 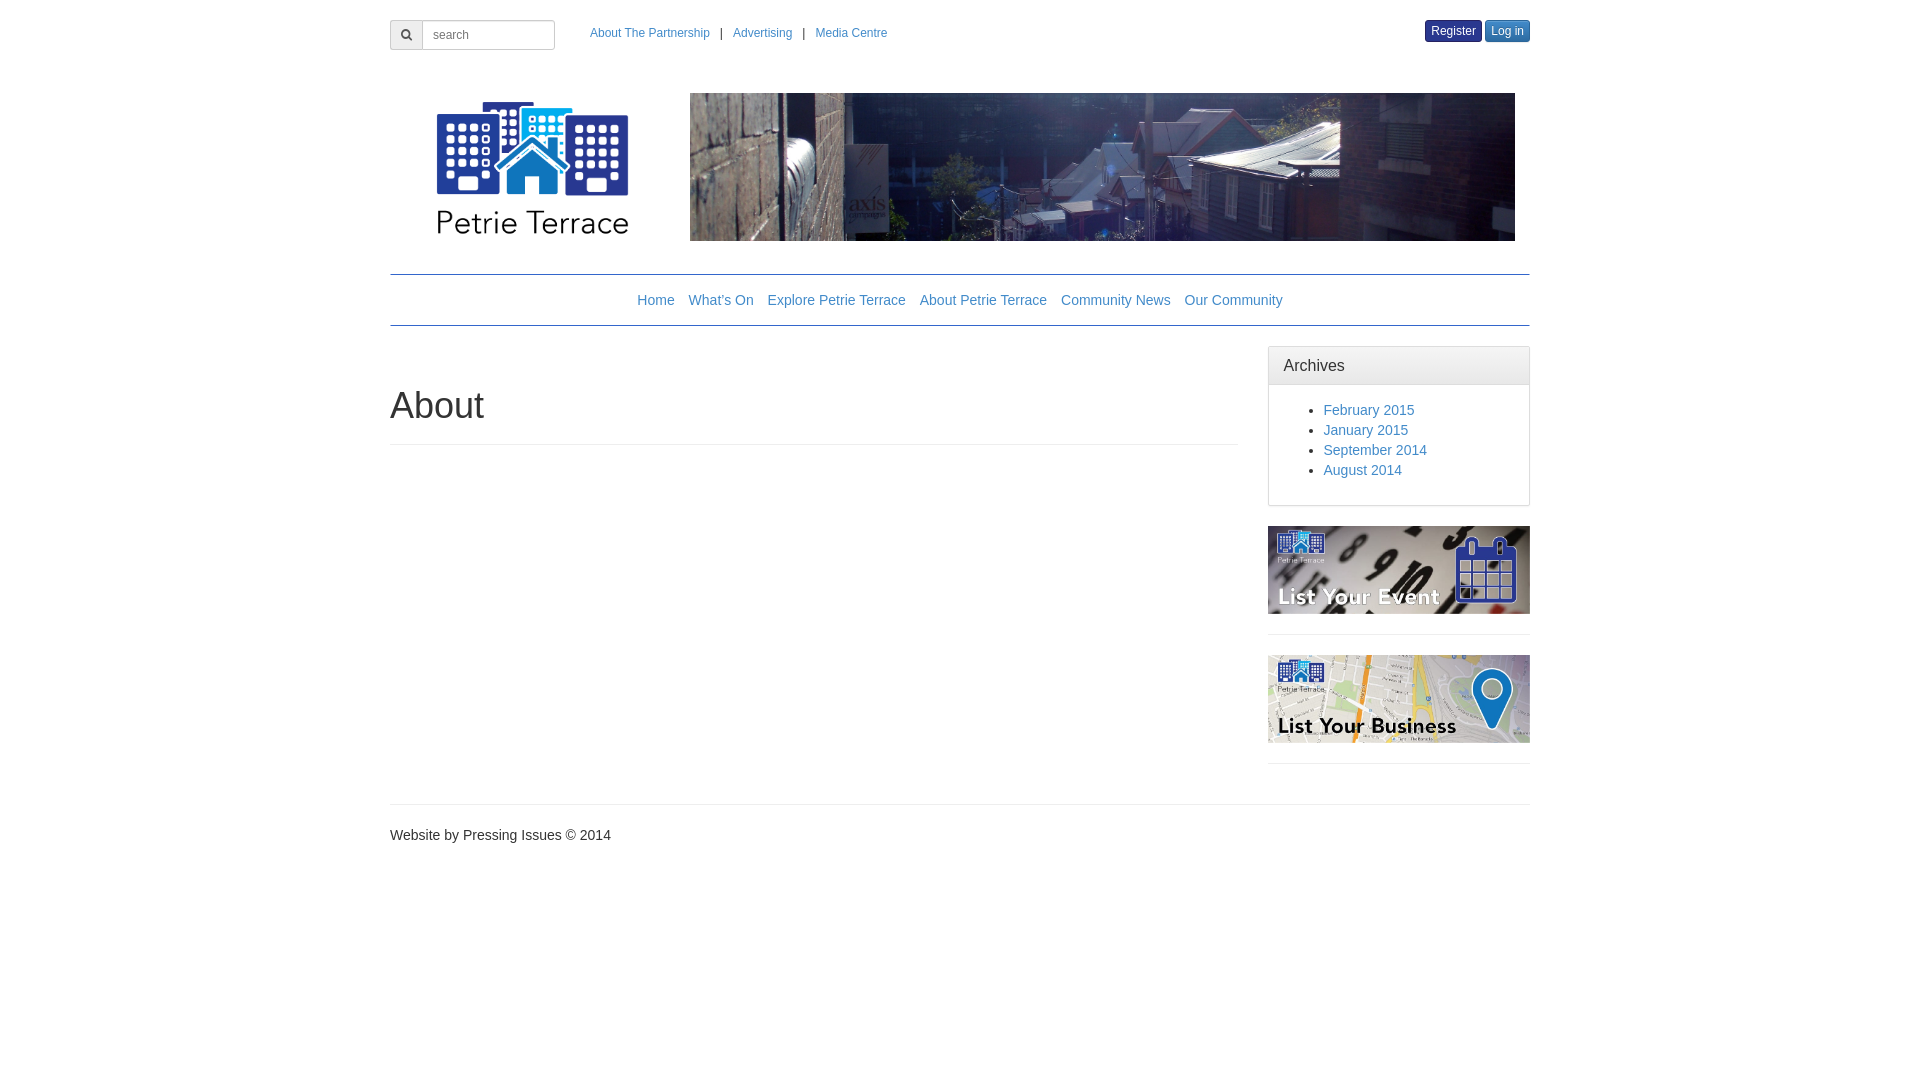 What do you see at coordinates (837, 300) in the screenshot?
I see `Explore Petrie Terrace` at bounding box center [837, 300].